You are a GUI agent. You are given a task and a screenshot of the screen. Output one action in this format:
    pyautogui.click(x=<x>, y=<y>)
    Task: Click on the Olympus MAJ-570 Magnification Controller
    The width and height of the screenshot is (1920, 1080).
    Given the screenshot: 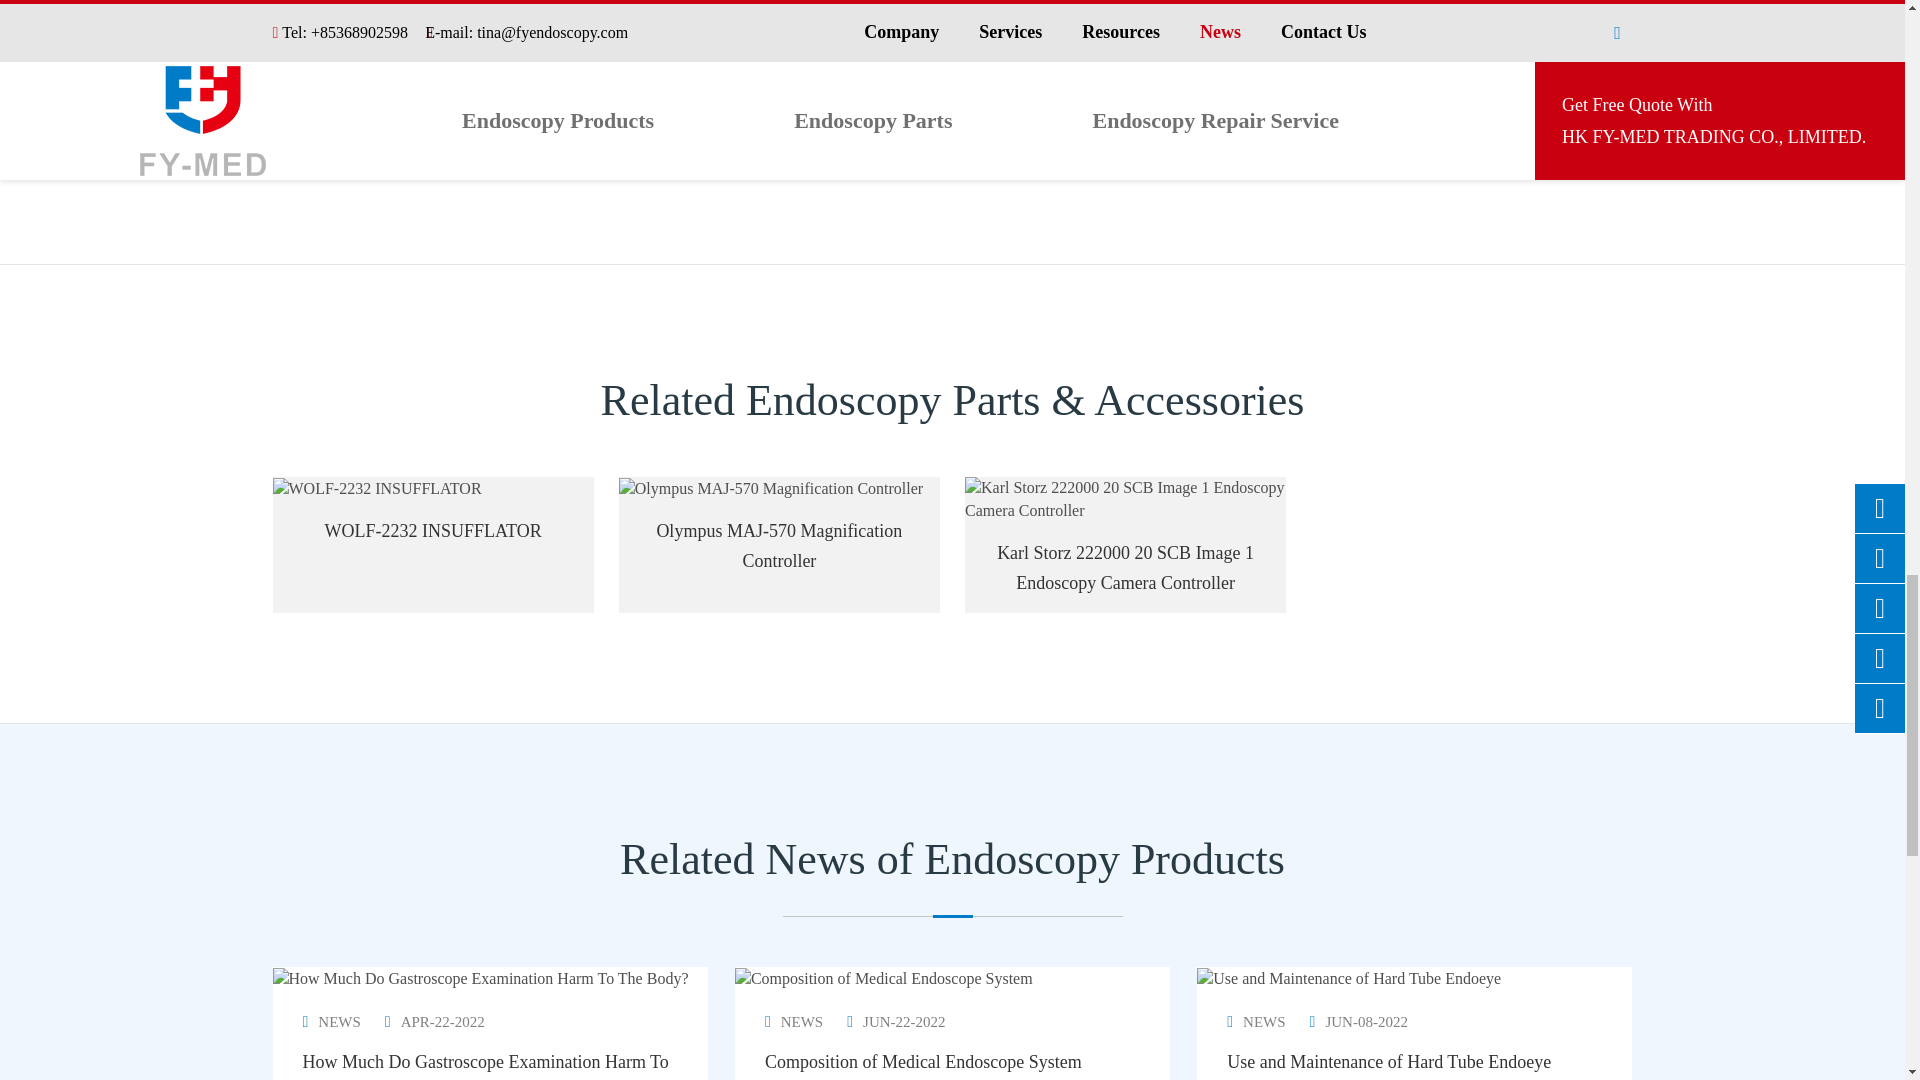 What is the action you would take?
    pyautogui.click(x=770, y=490)
    